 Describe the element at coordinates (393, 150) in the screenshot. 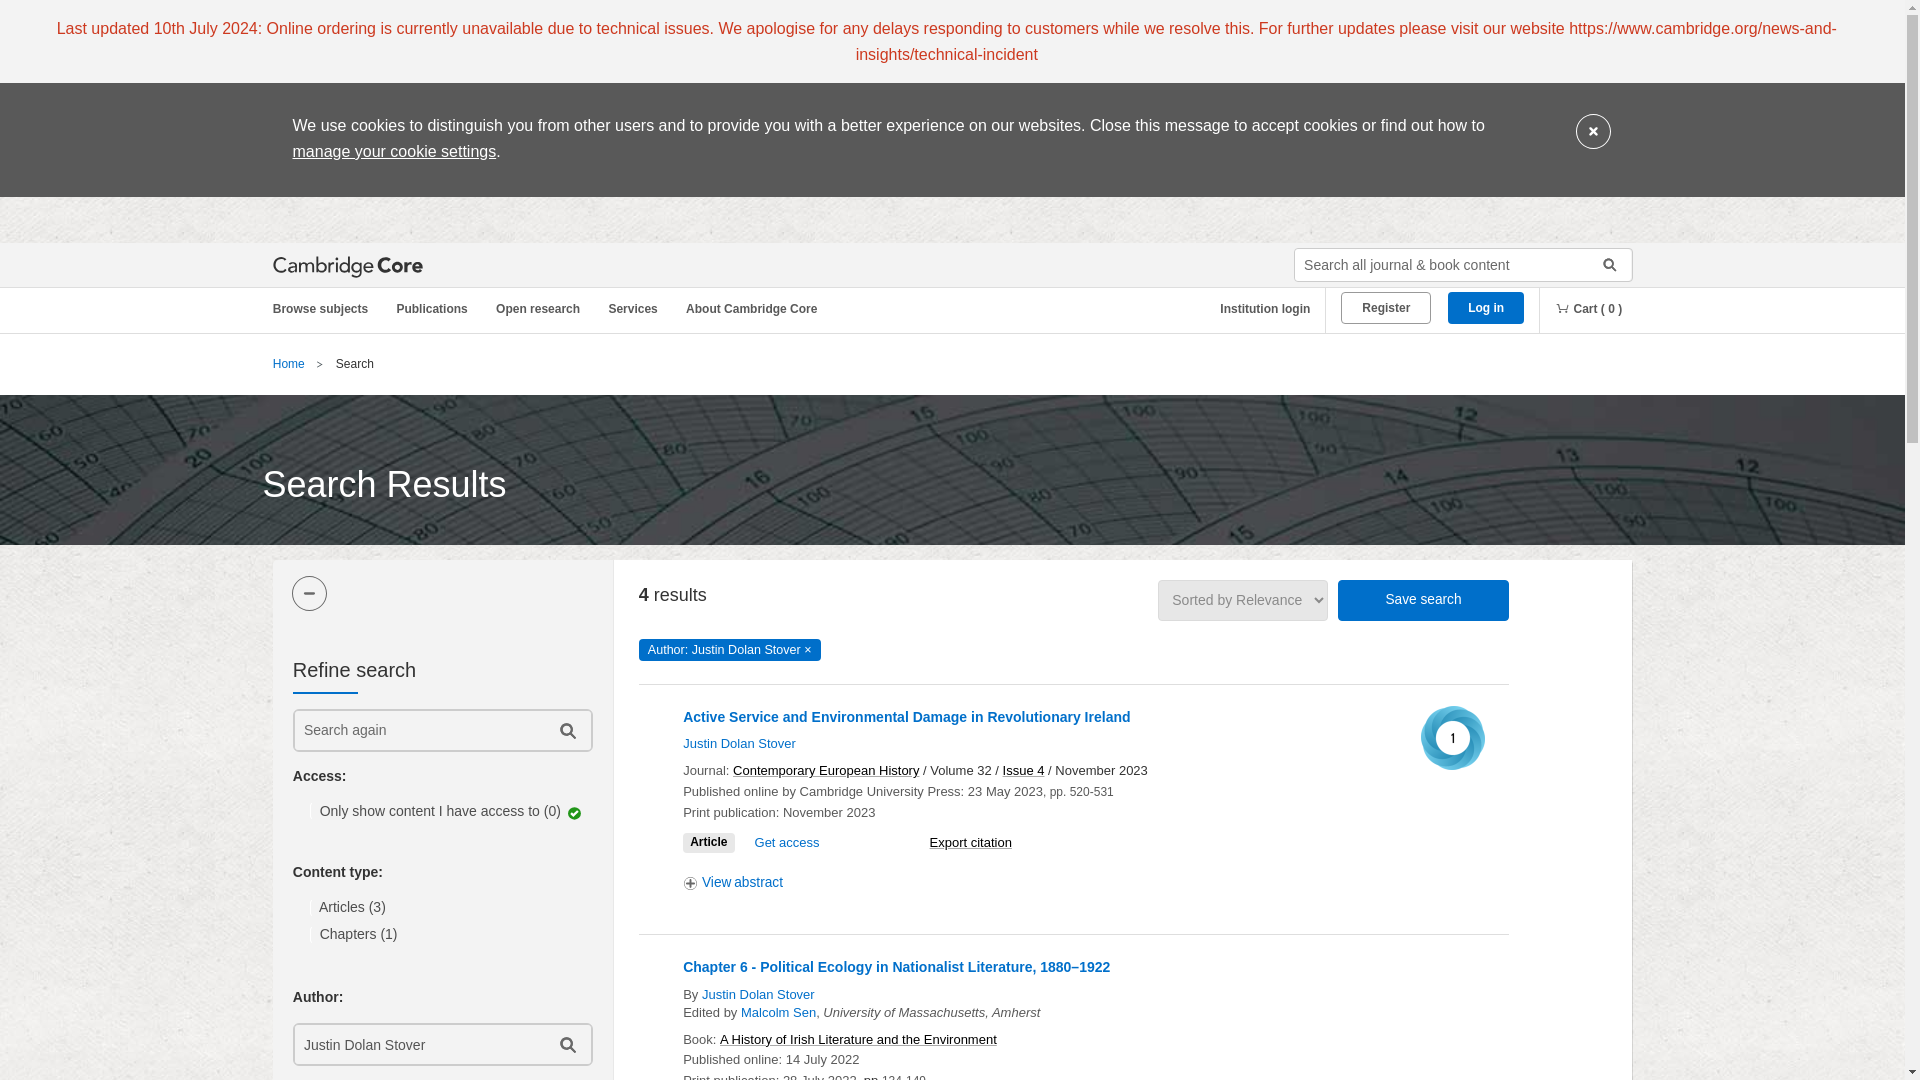

I see `manage your cookie settings` at that location.